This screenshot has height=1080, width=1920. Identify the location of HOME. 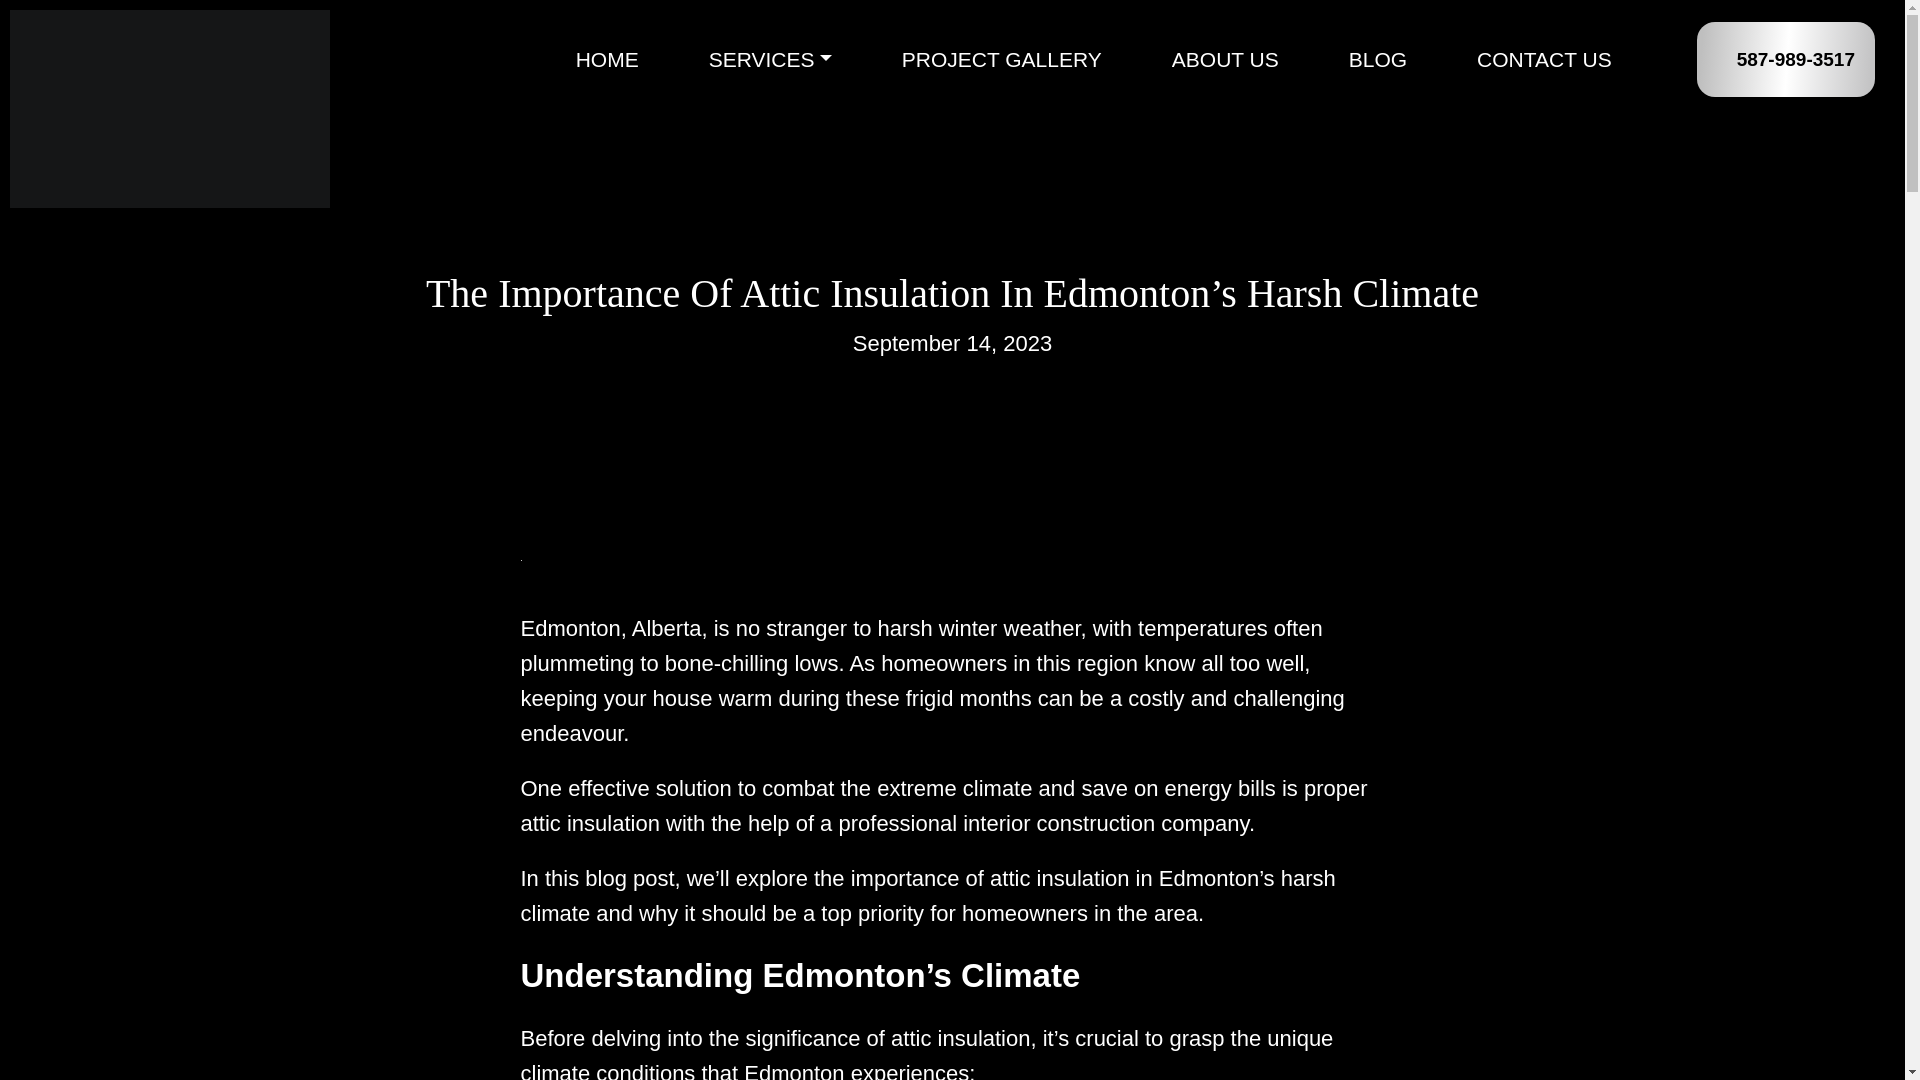
(608, 59).